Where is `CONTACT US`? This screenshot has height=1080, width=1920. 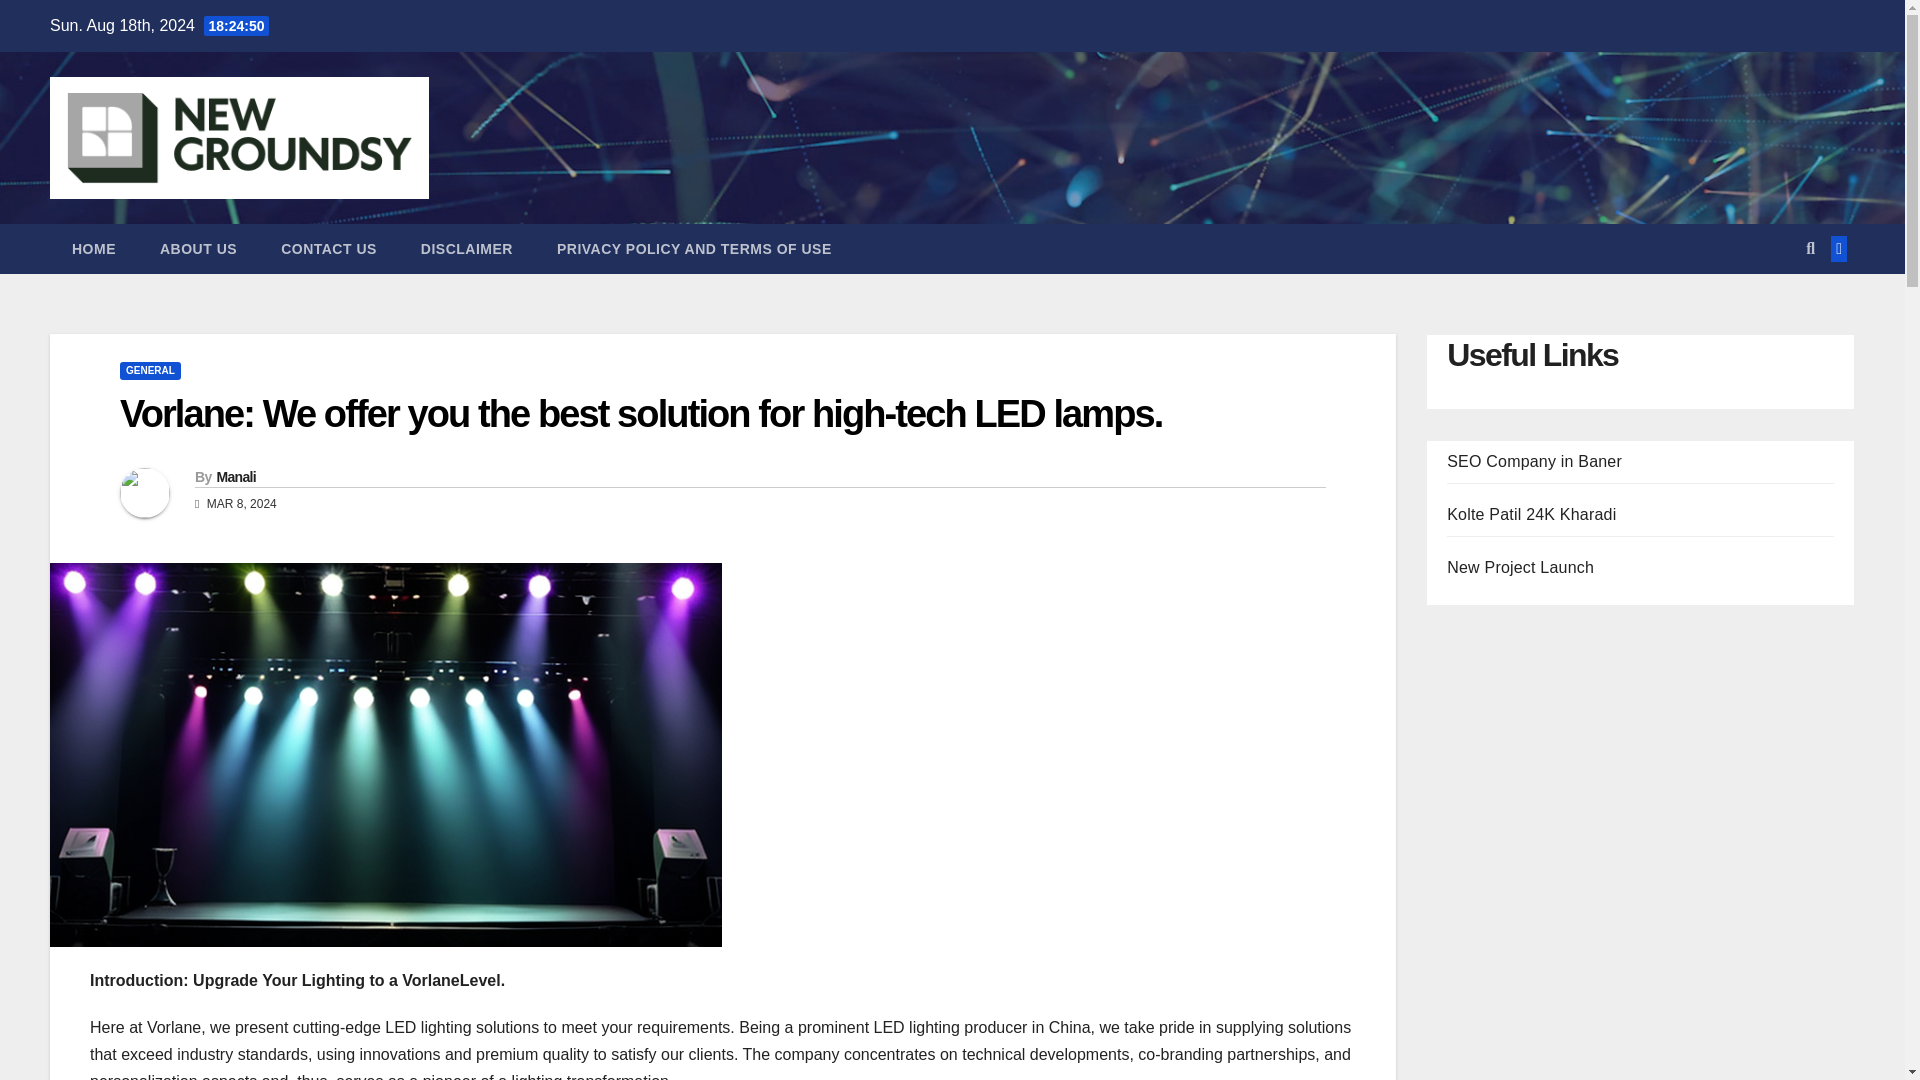
CONTACT US is located at coordinates (329, 248).